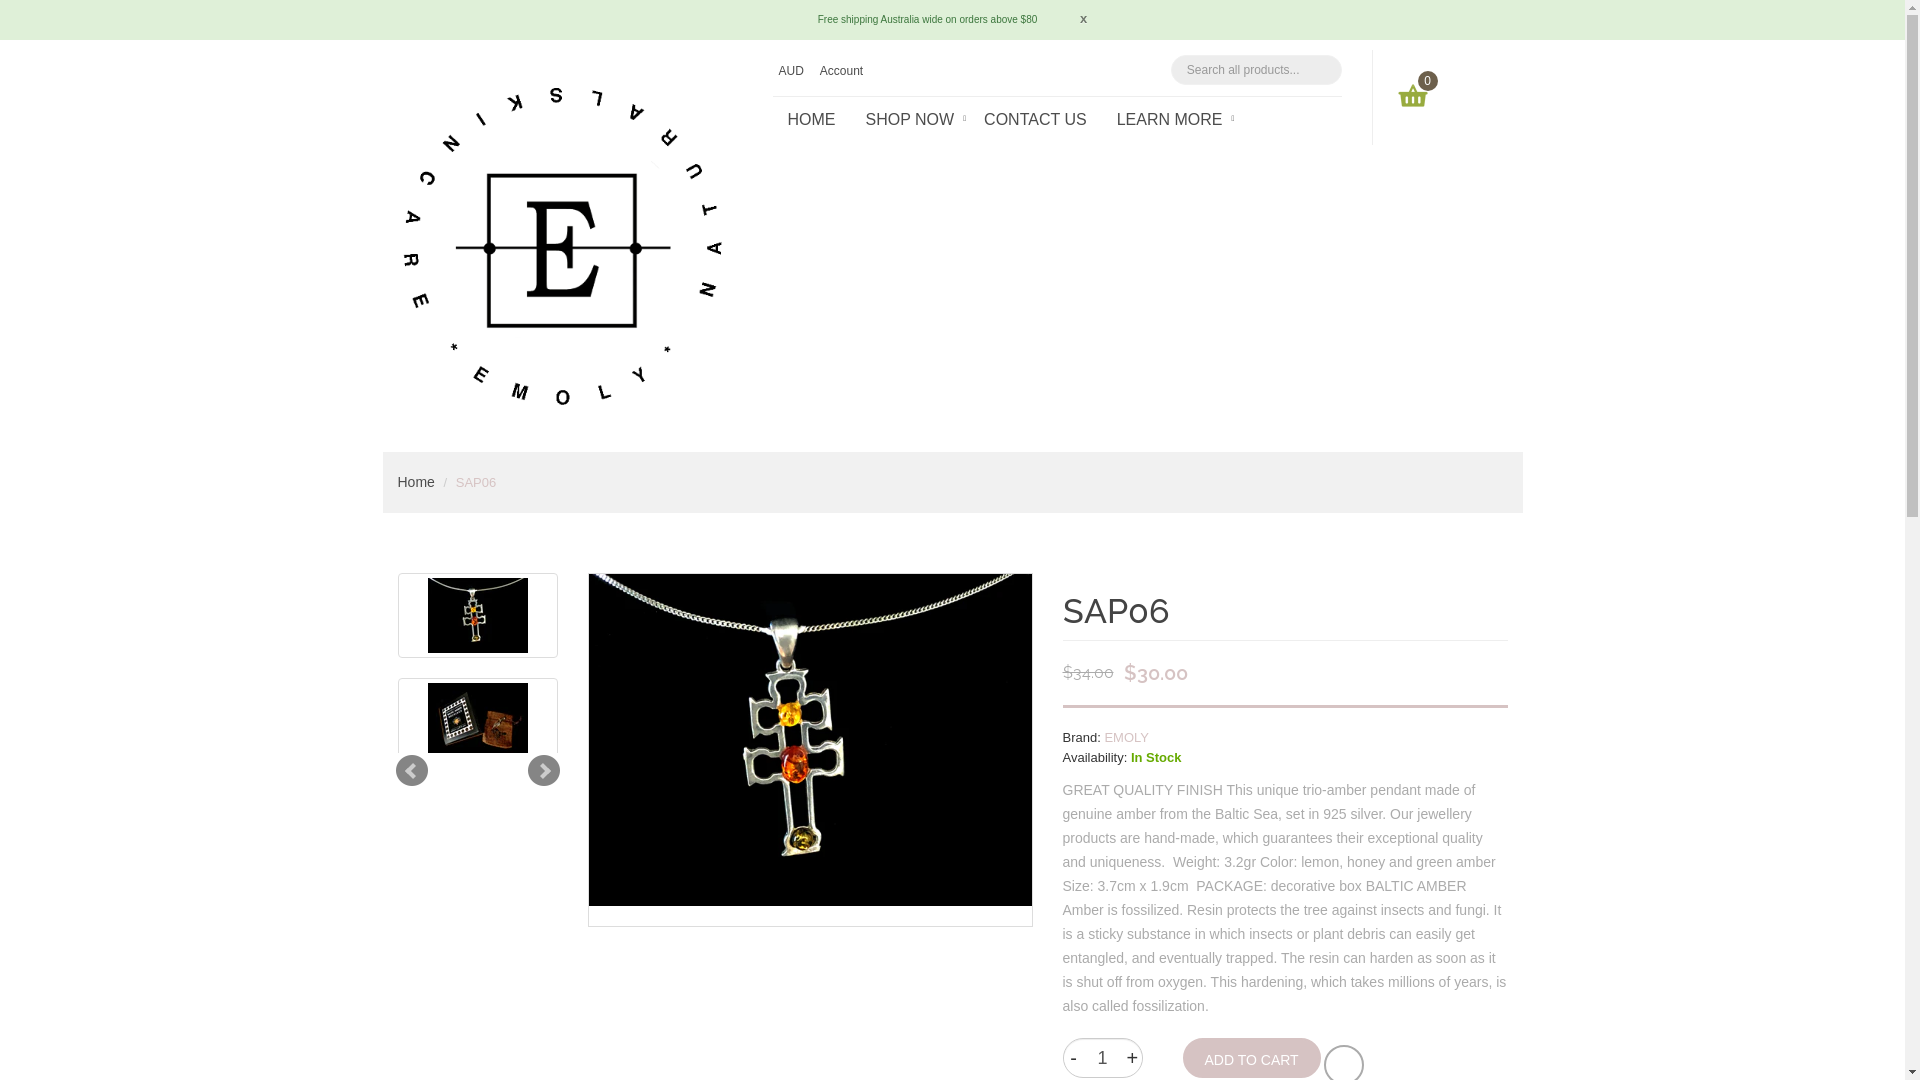 The width and height of the screenshot is (1920, 1080). Describe the element at coordinates (794, 72) in the screenshot. I see `AUD` at that location.